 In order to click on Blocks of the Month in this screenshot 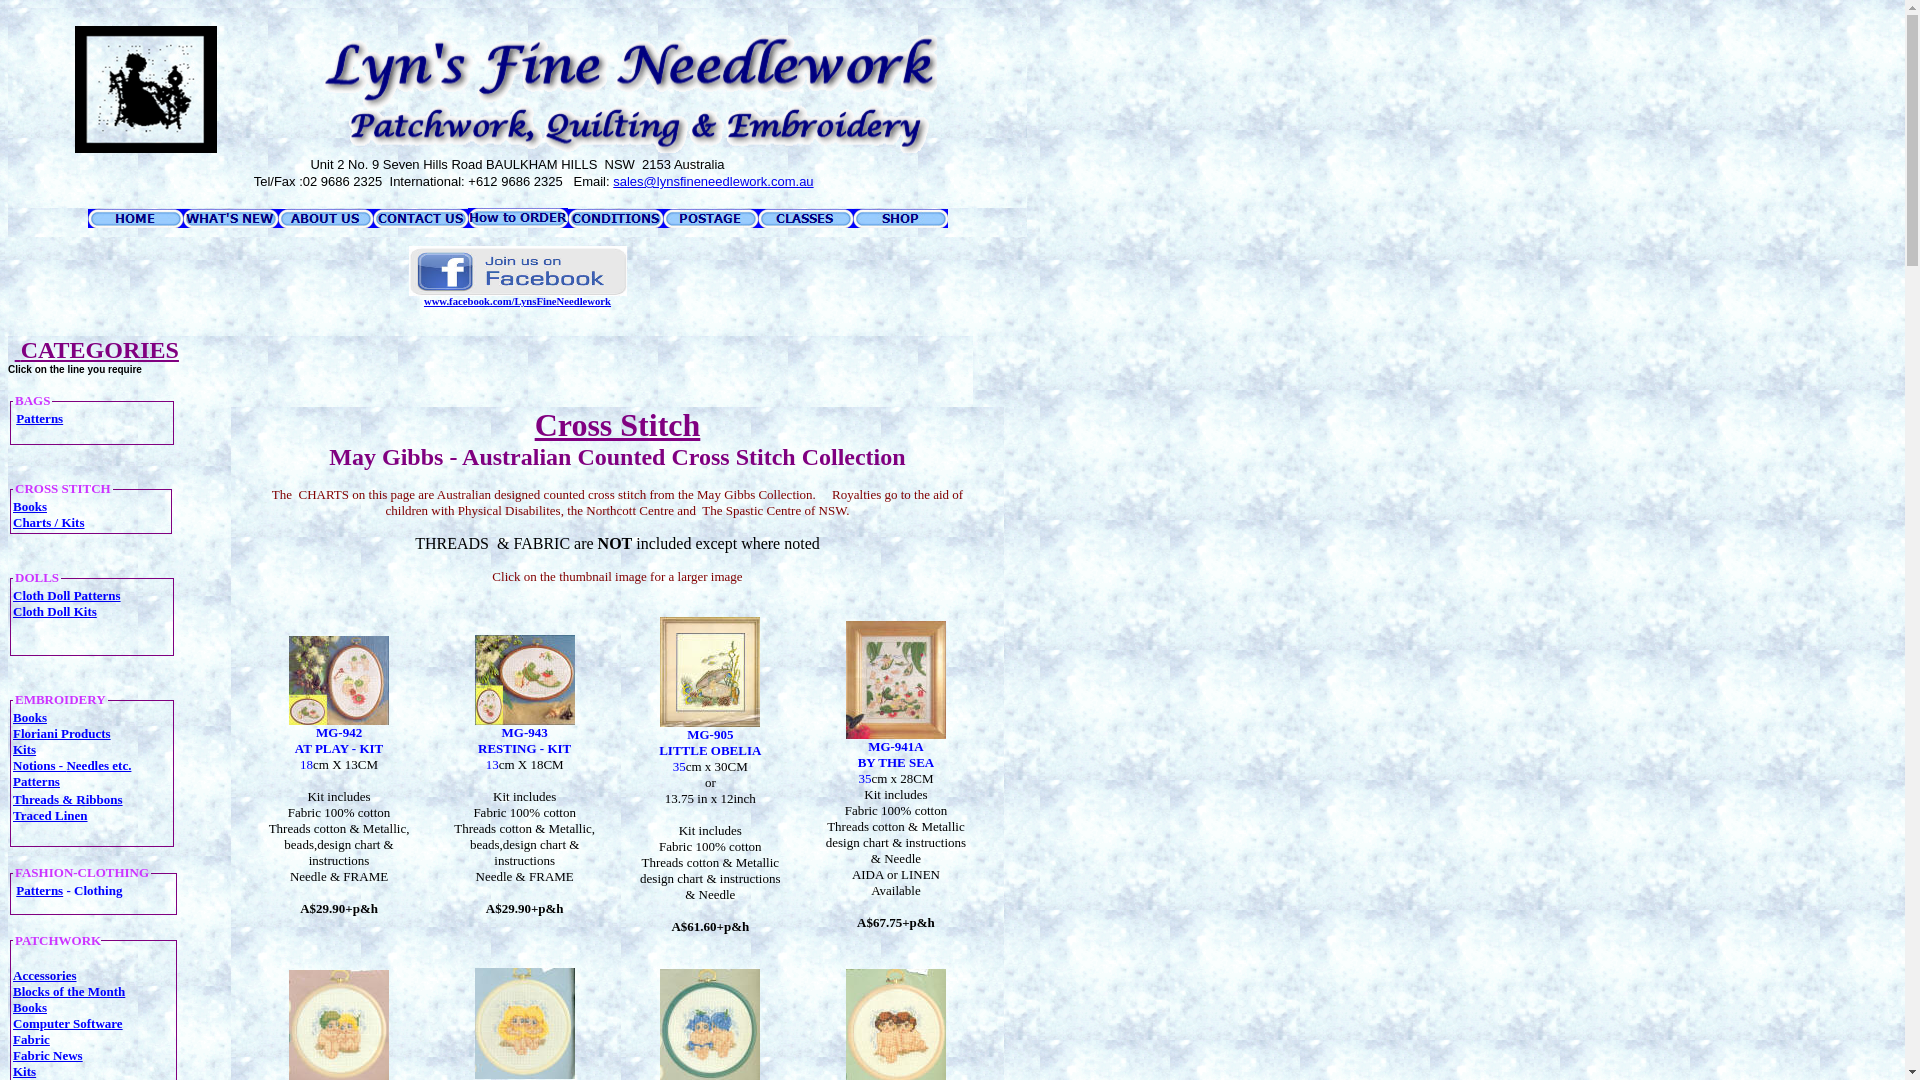, I will do `click(69, 992)`.